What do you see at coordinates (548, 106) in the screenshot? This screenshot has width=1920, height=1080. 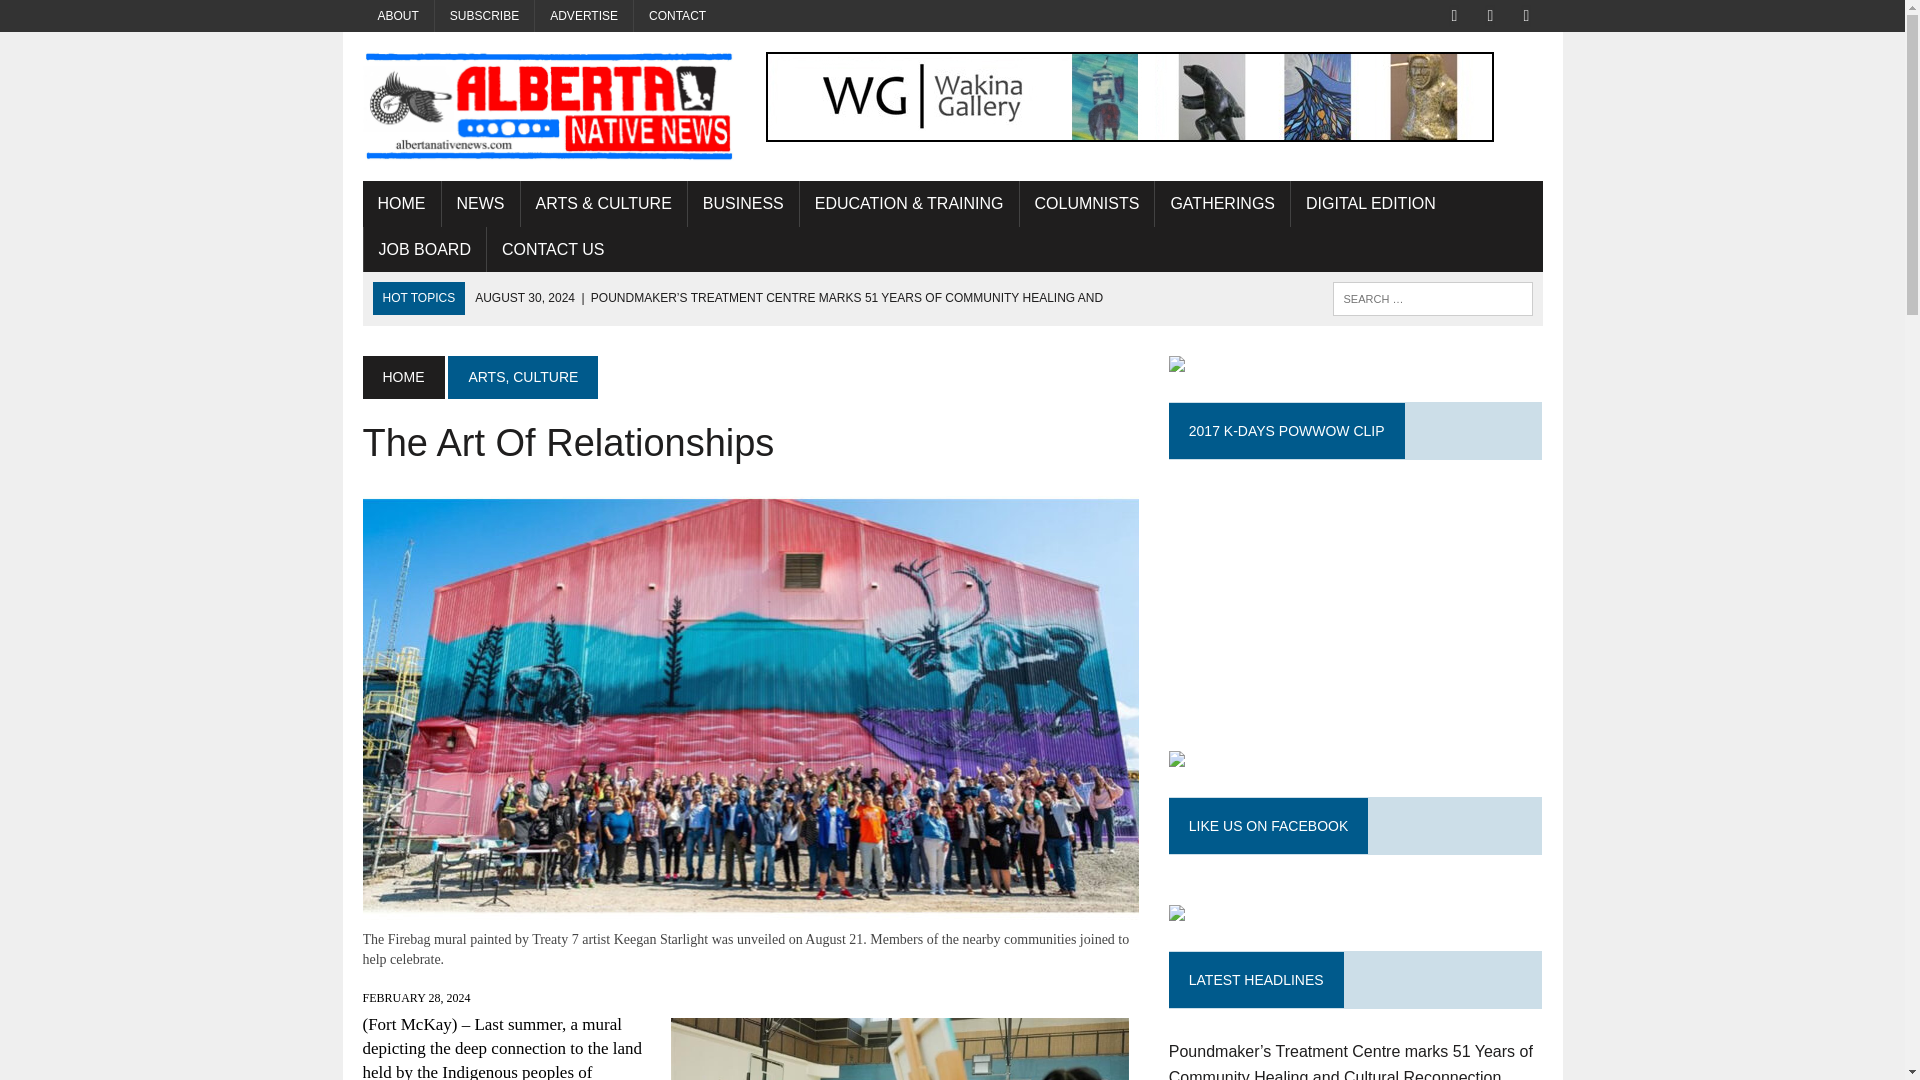 I see `Alberta Native News` at bounding box center [548, 106].